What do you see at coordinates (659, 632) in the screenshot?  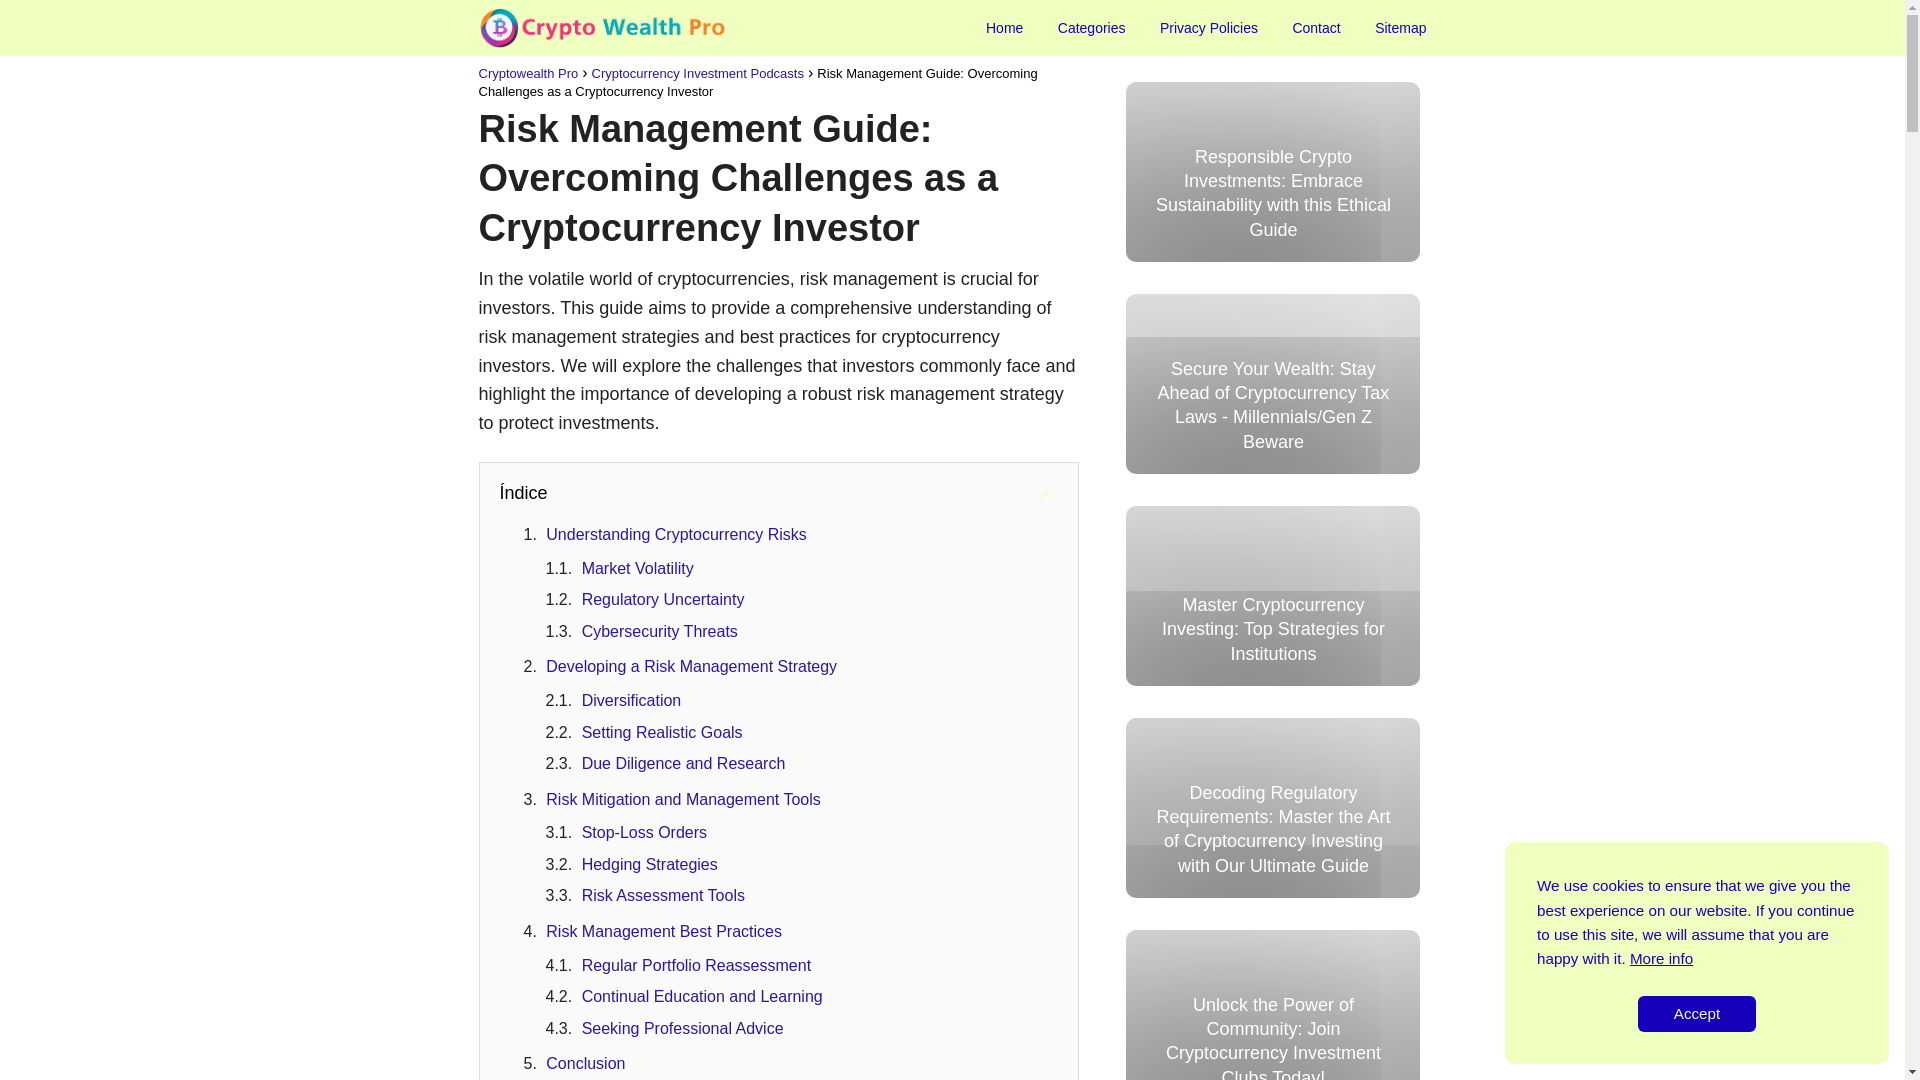 I see `Cybersecurity Threats` at bounding box center [659, 632].